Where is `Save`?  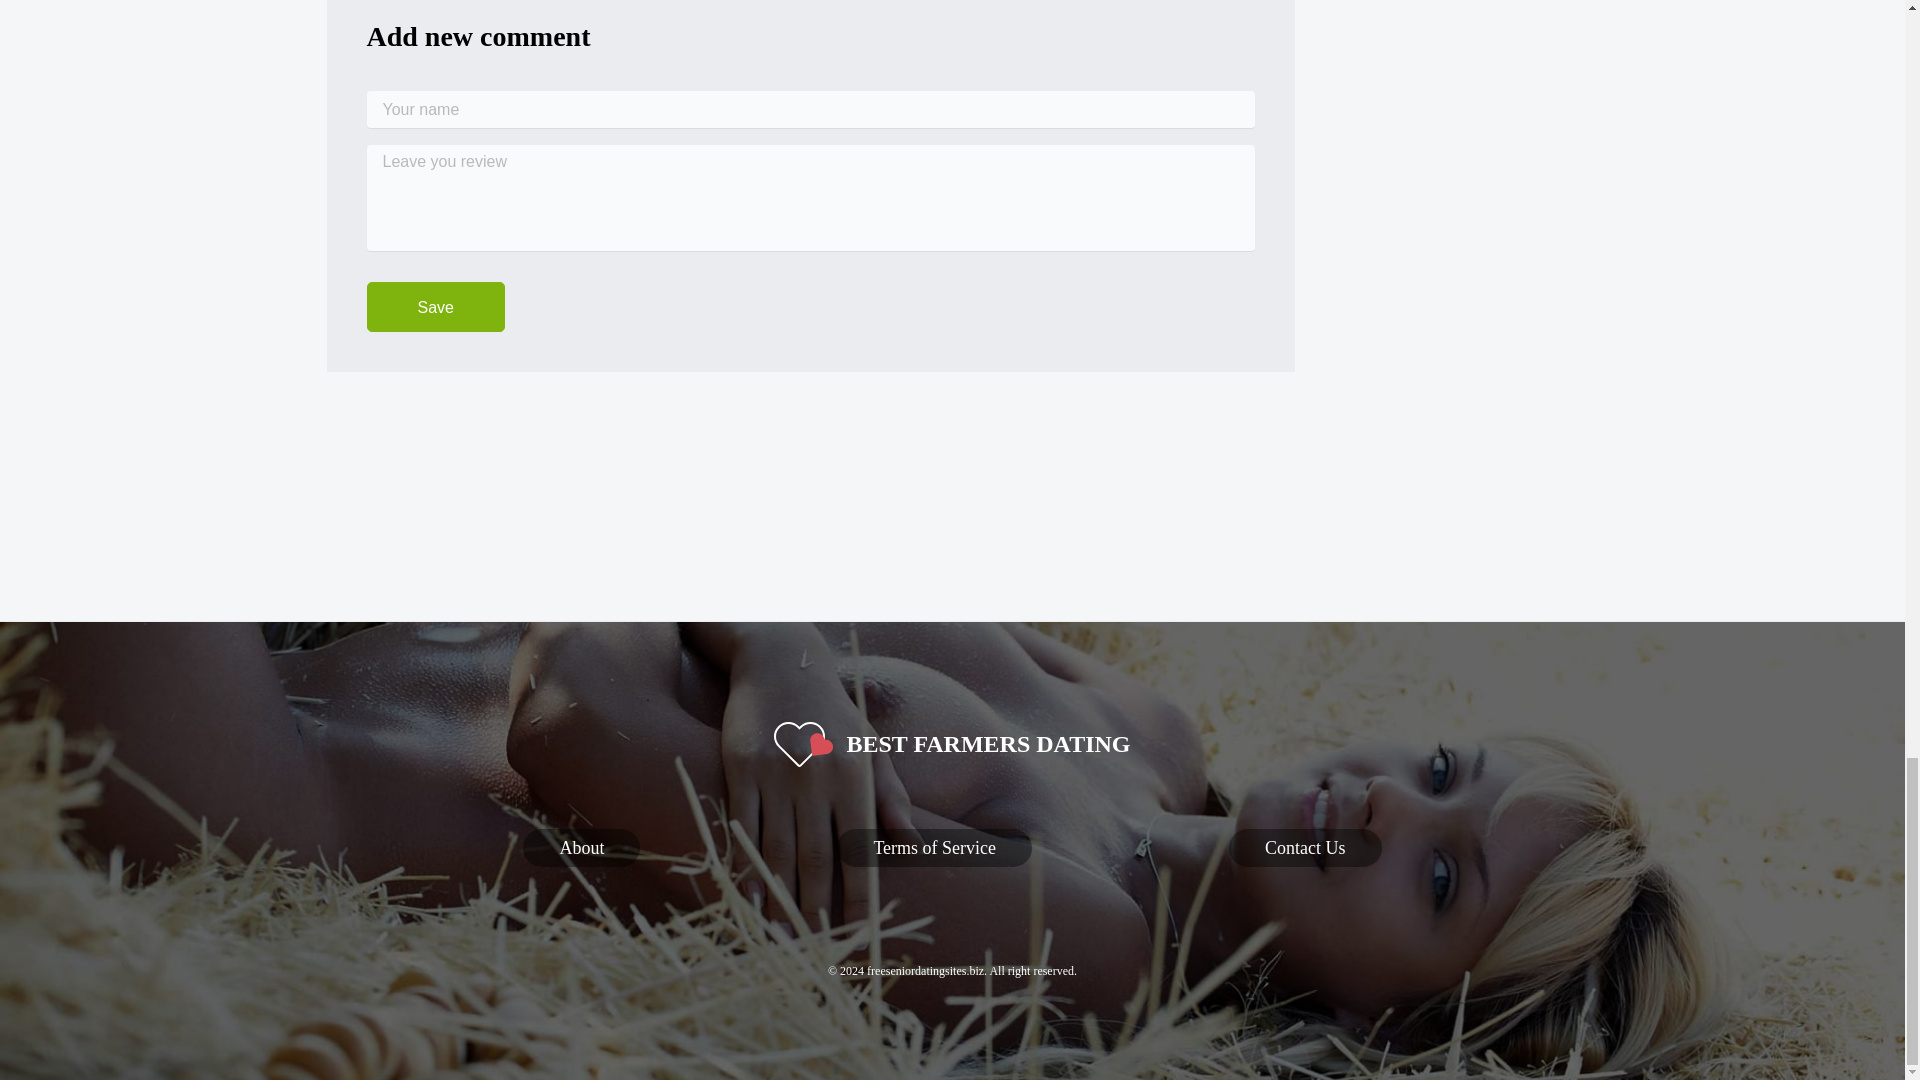 Save is located at coordinates (434, 306).